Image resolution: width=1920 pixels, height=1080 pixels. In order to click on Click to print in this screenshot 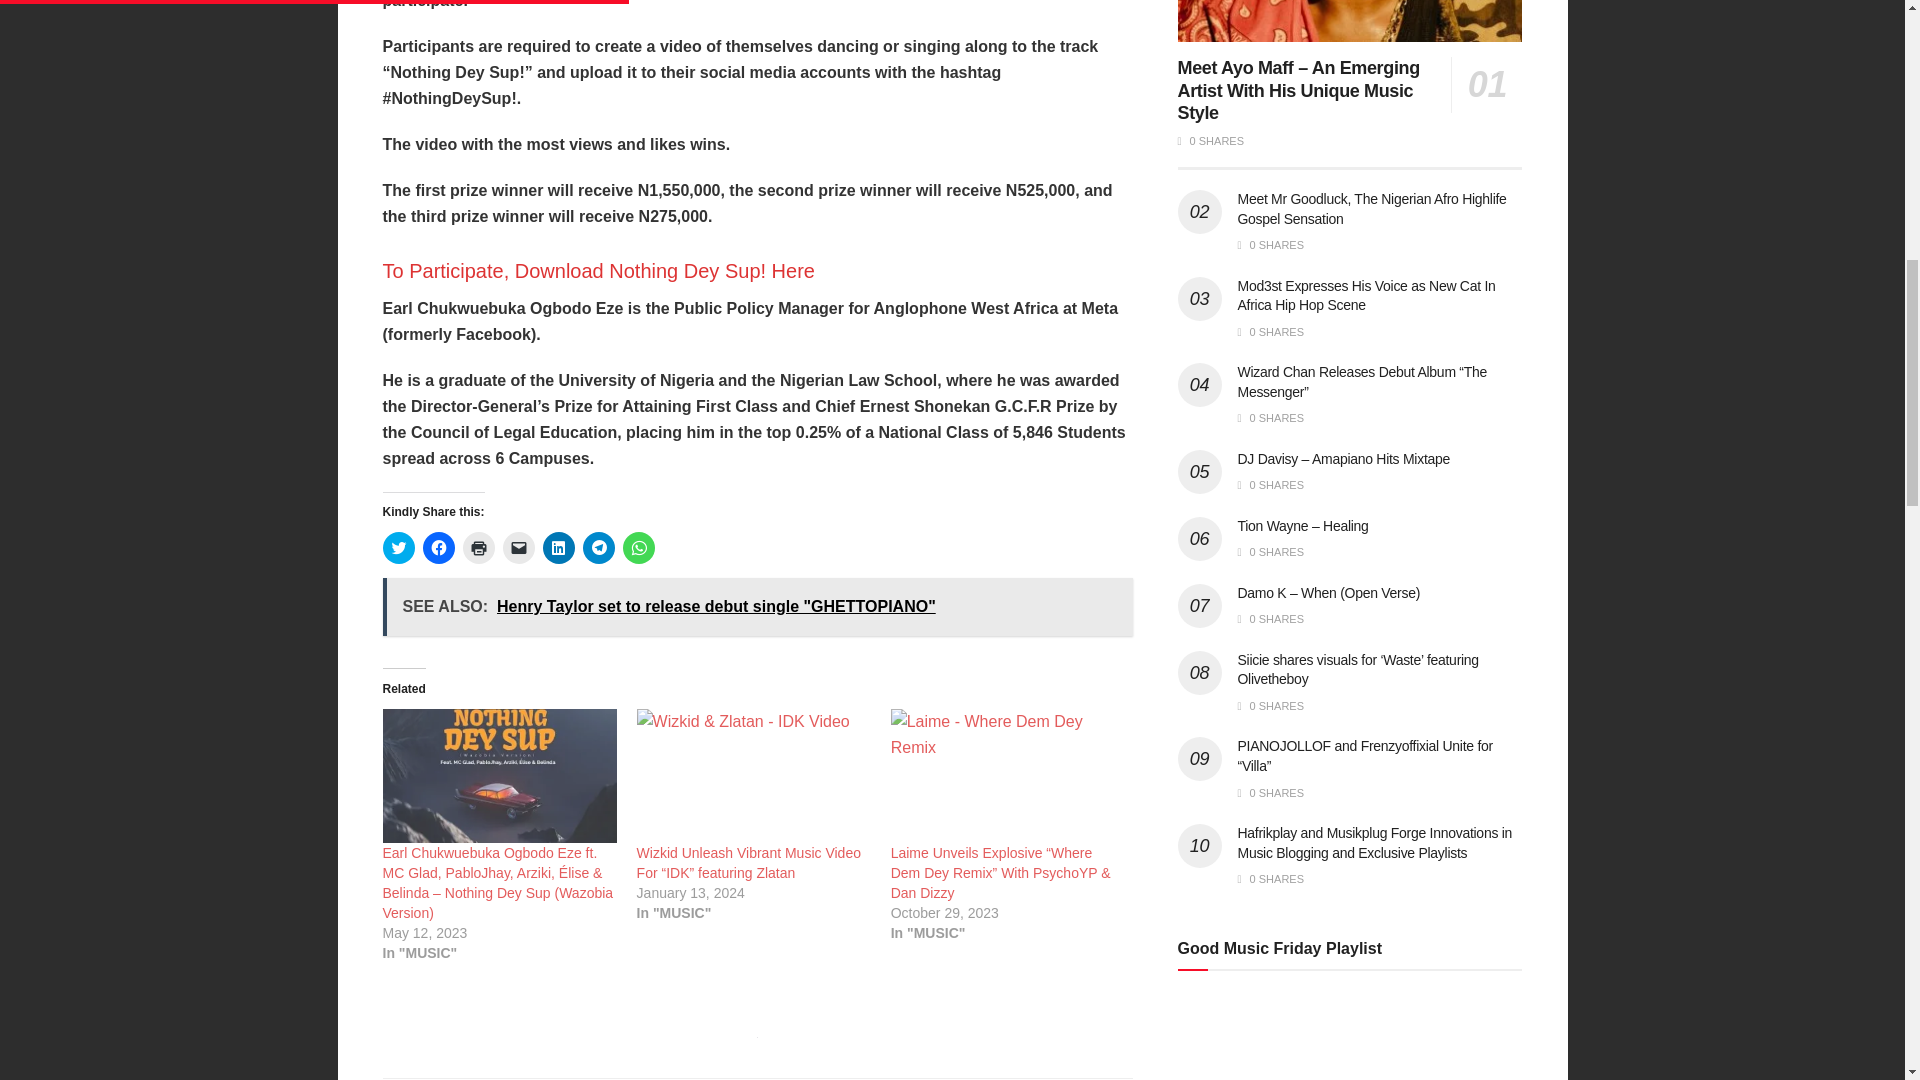, I will do `click(478, 548)`.